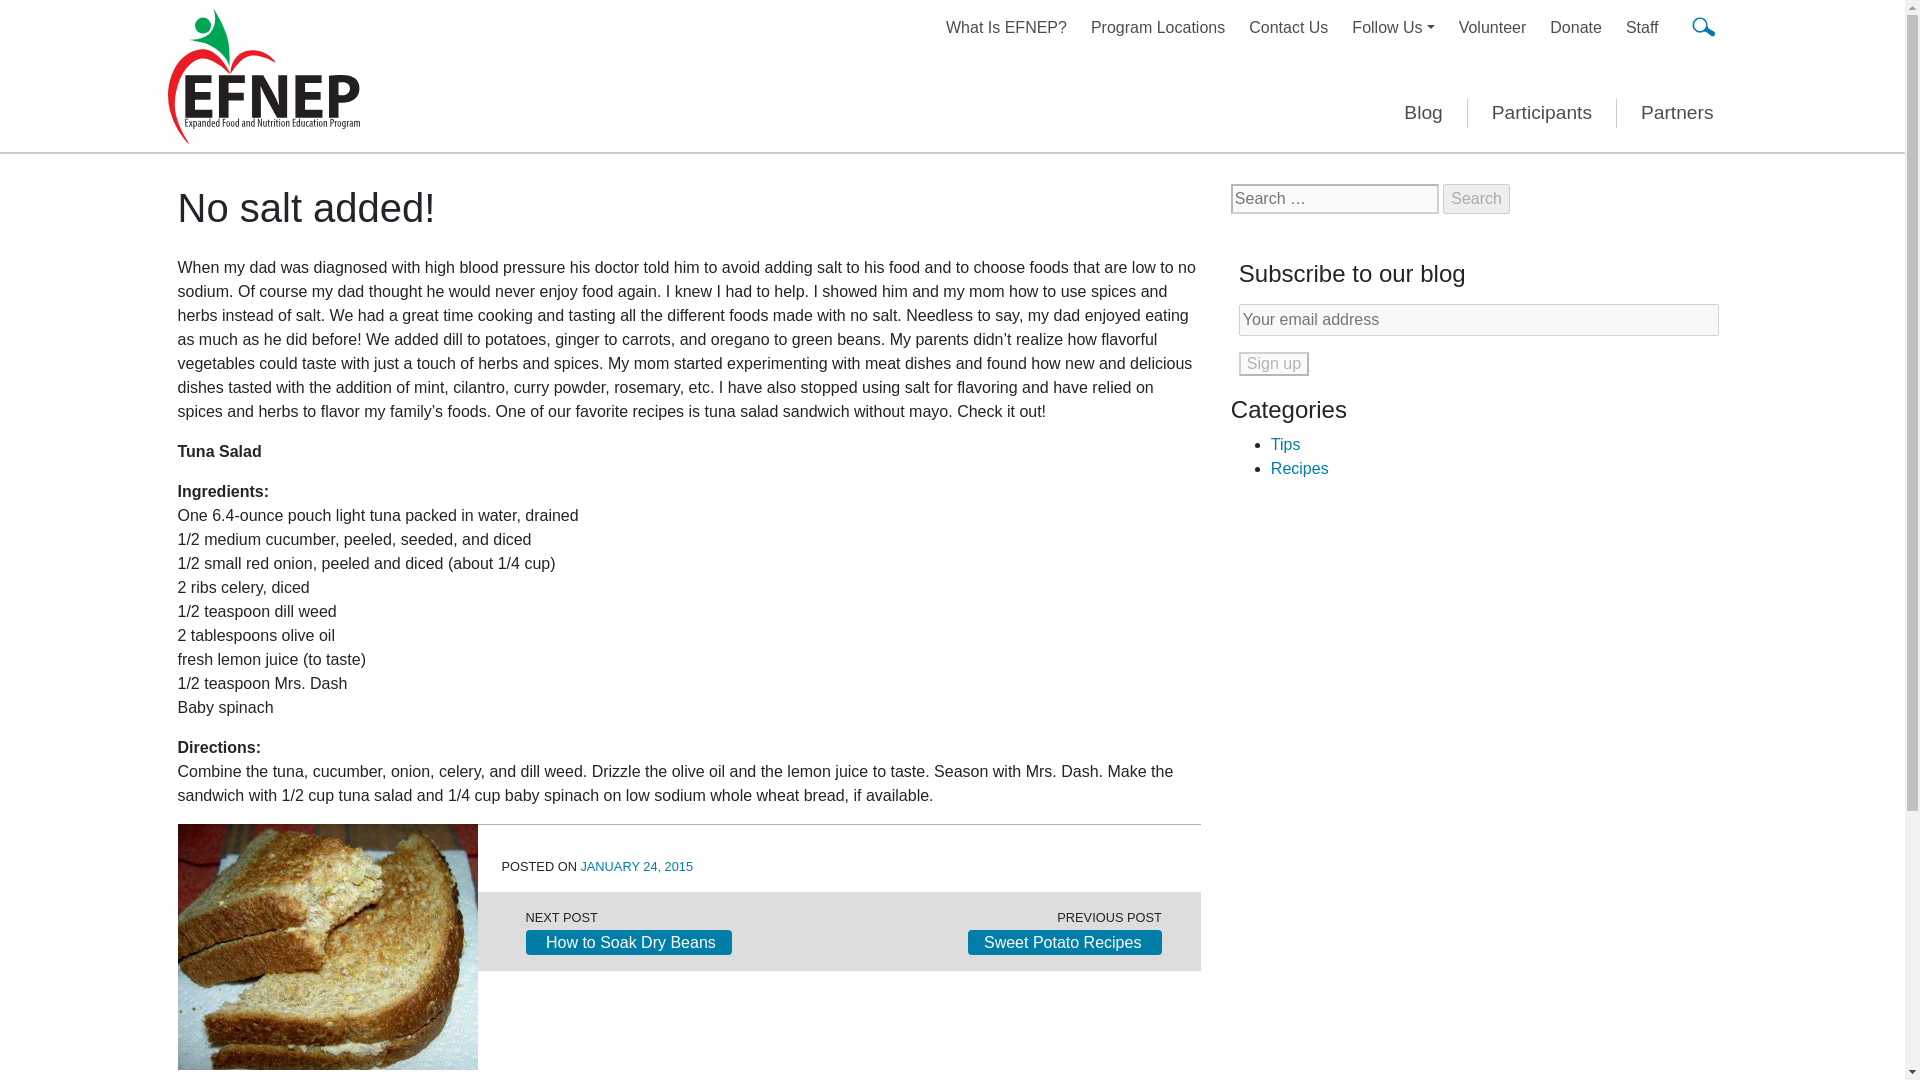  What do you see at coordinates (1542, 114) in the screenshot?
I see `Participants` at bounding box center [1542, 114].